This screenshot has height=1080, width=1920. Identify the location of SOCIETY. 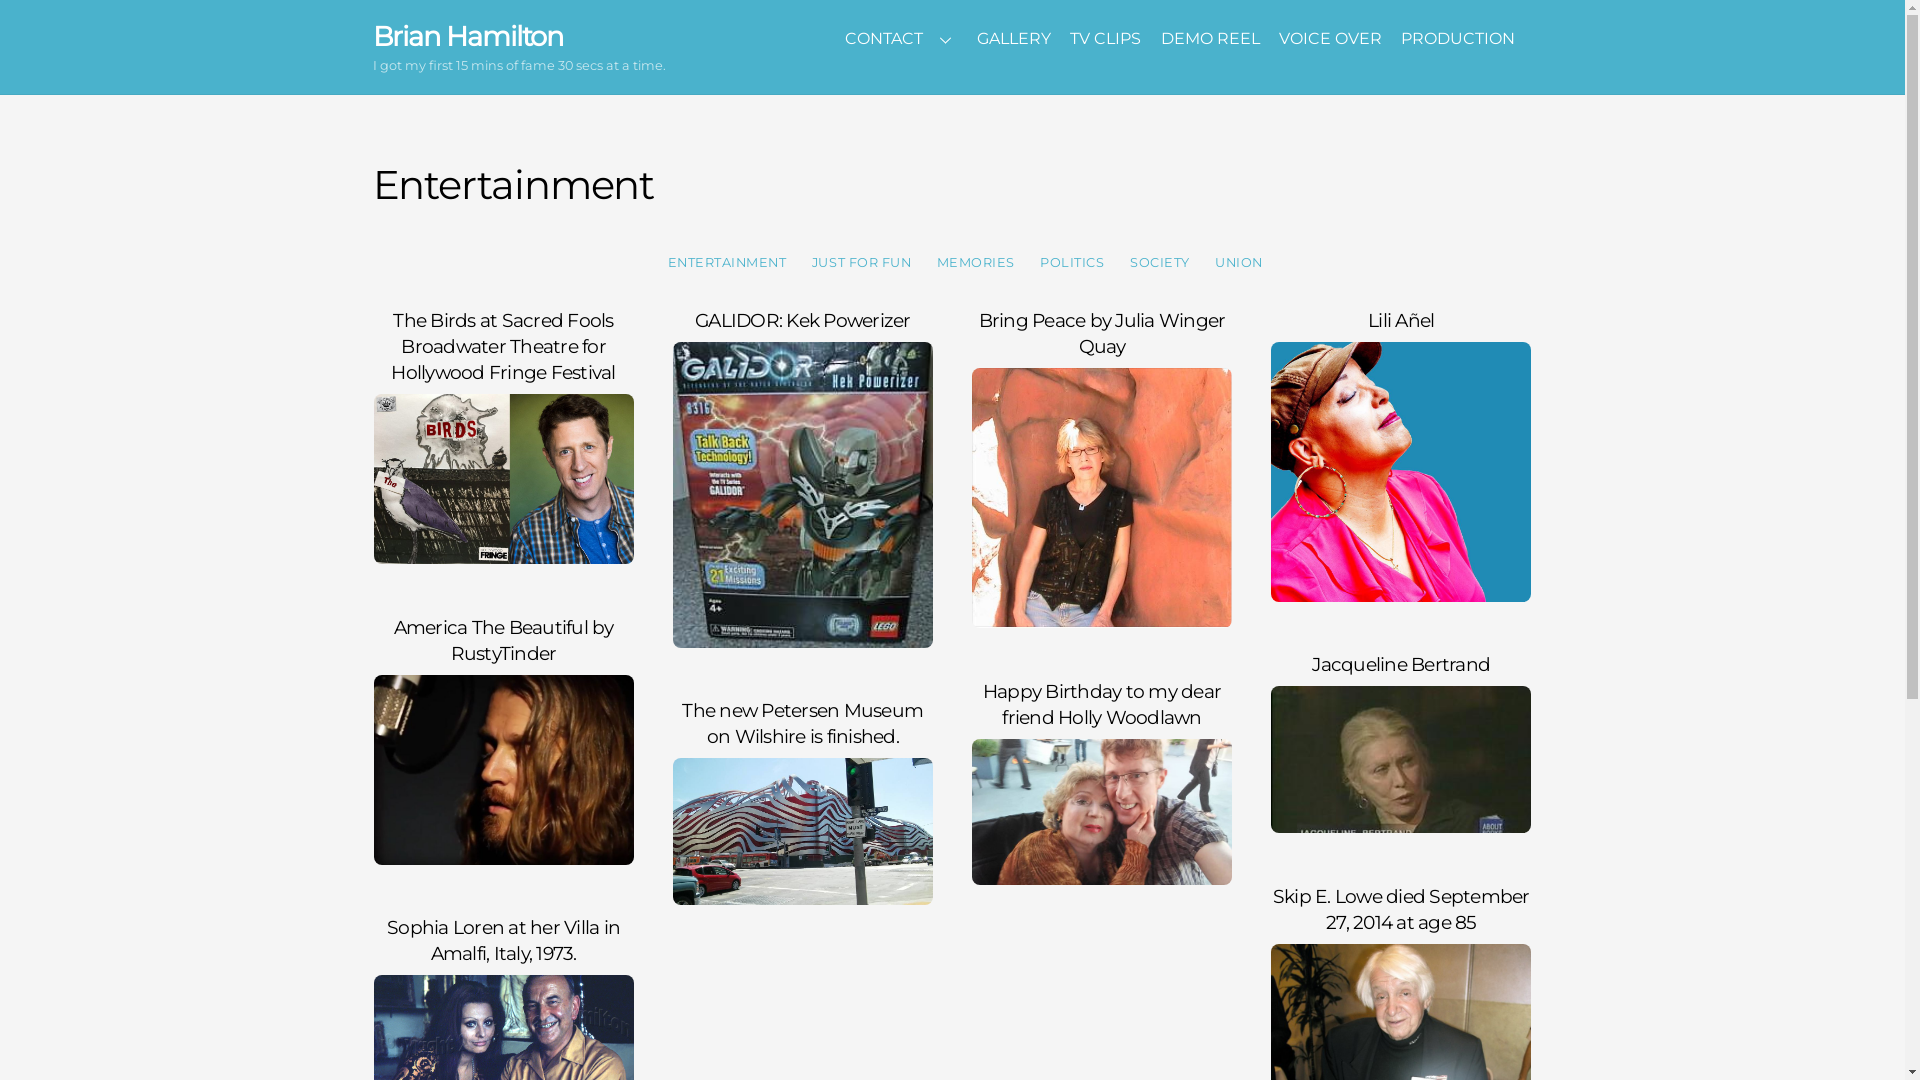
(1160, 263).